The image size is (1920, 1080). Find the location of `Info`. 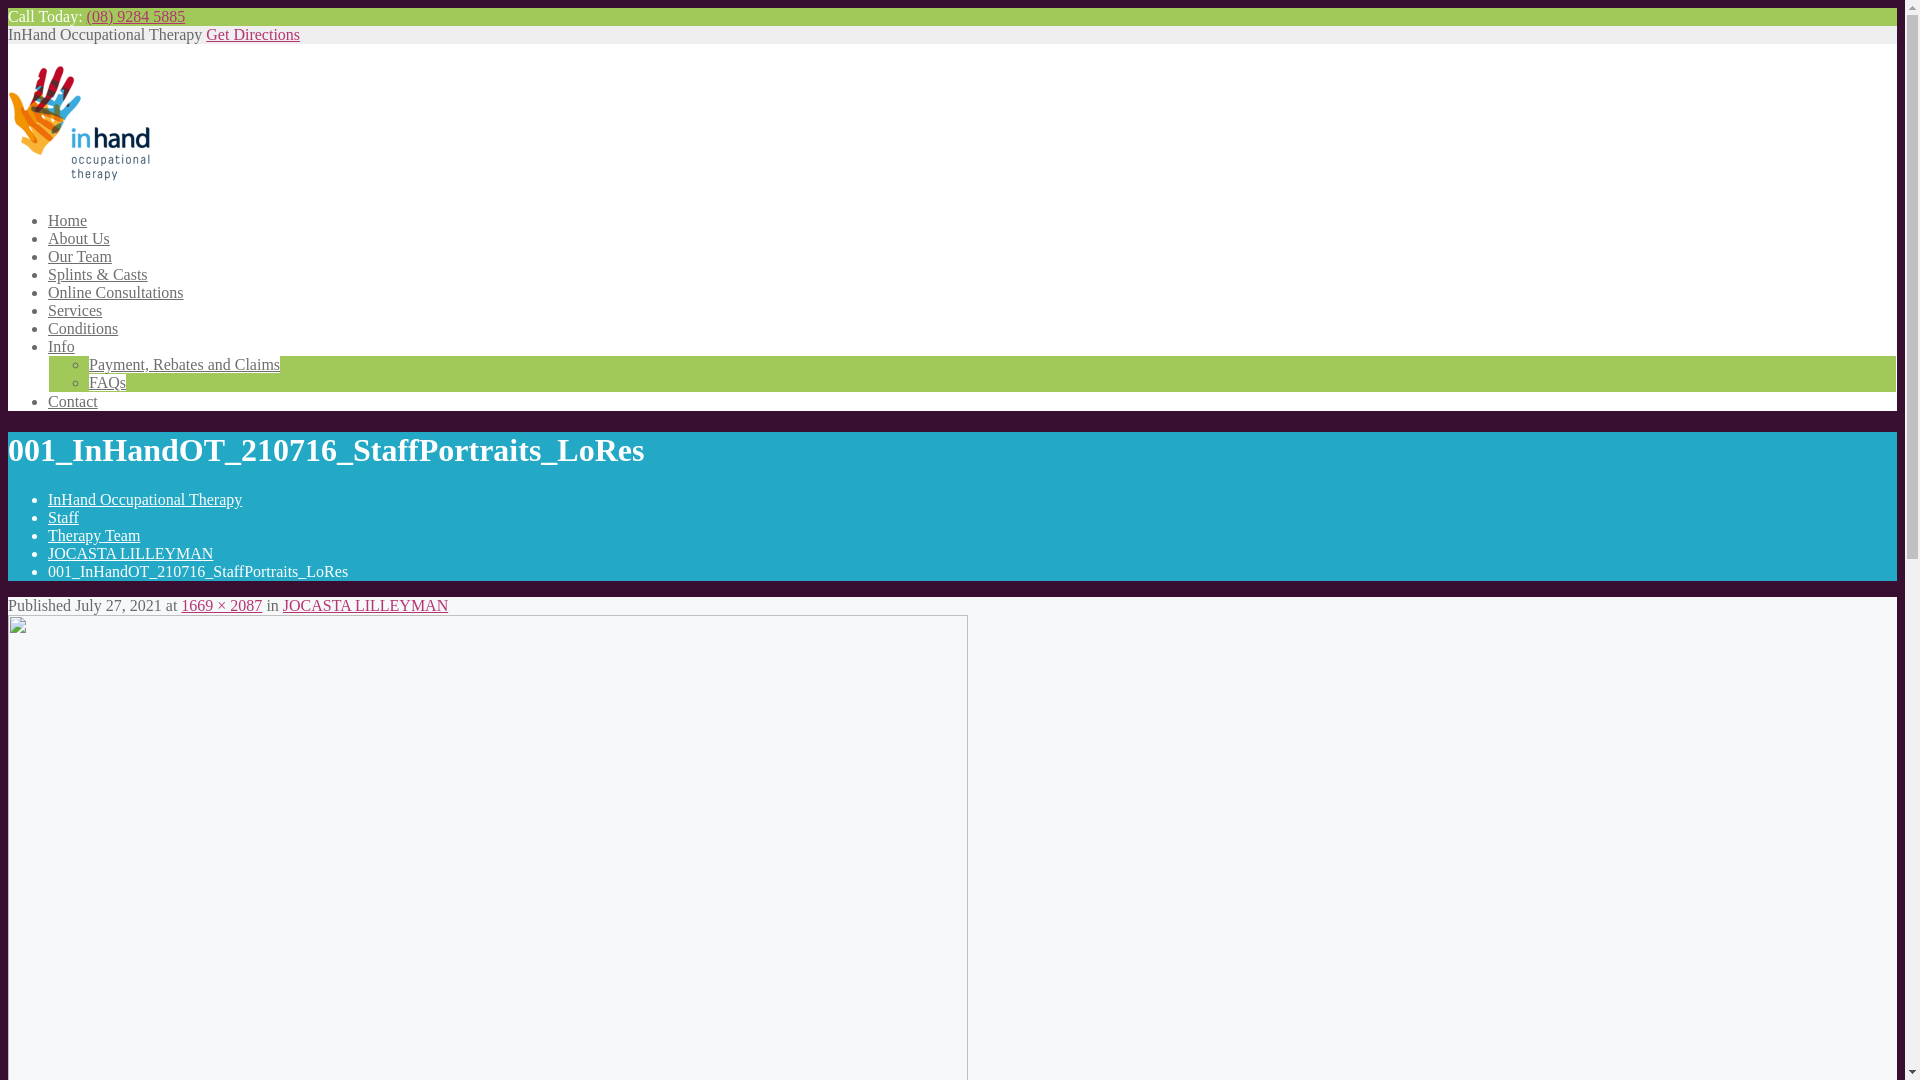

Info is located at coordinates (62, 346).